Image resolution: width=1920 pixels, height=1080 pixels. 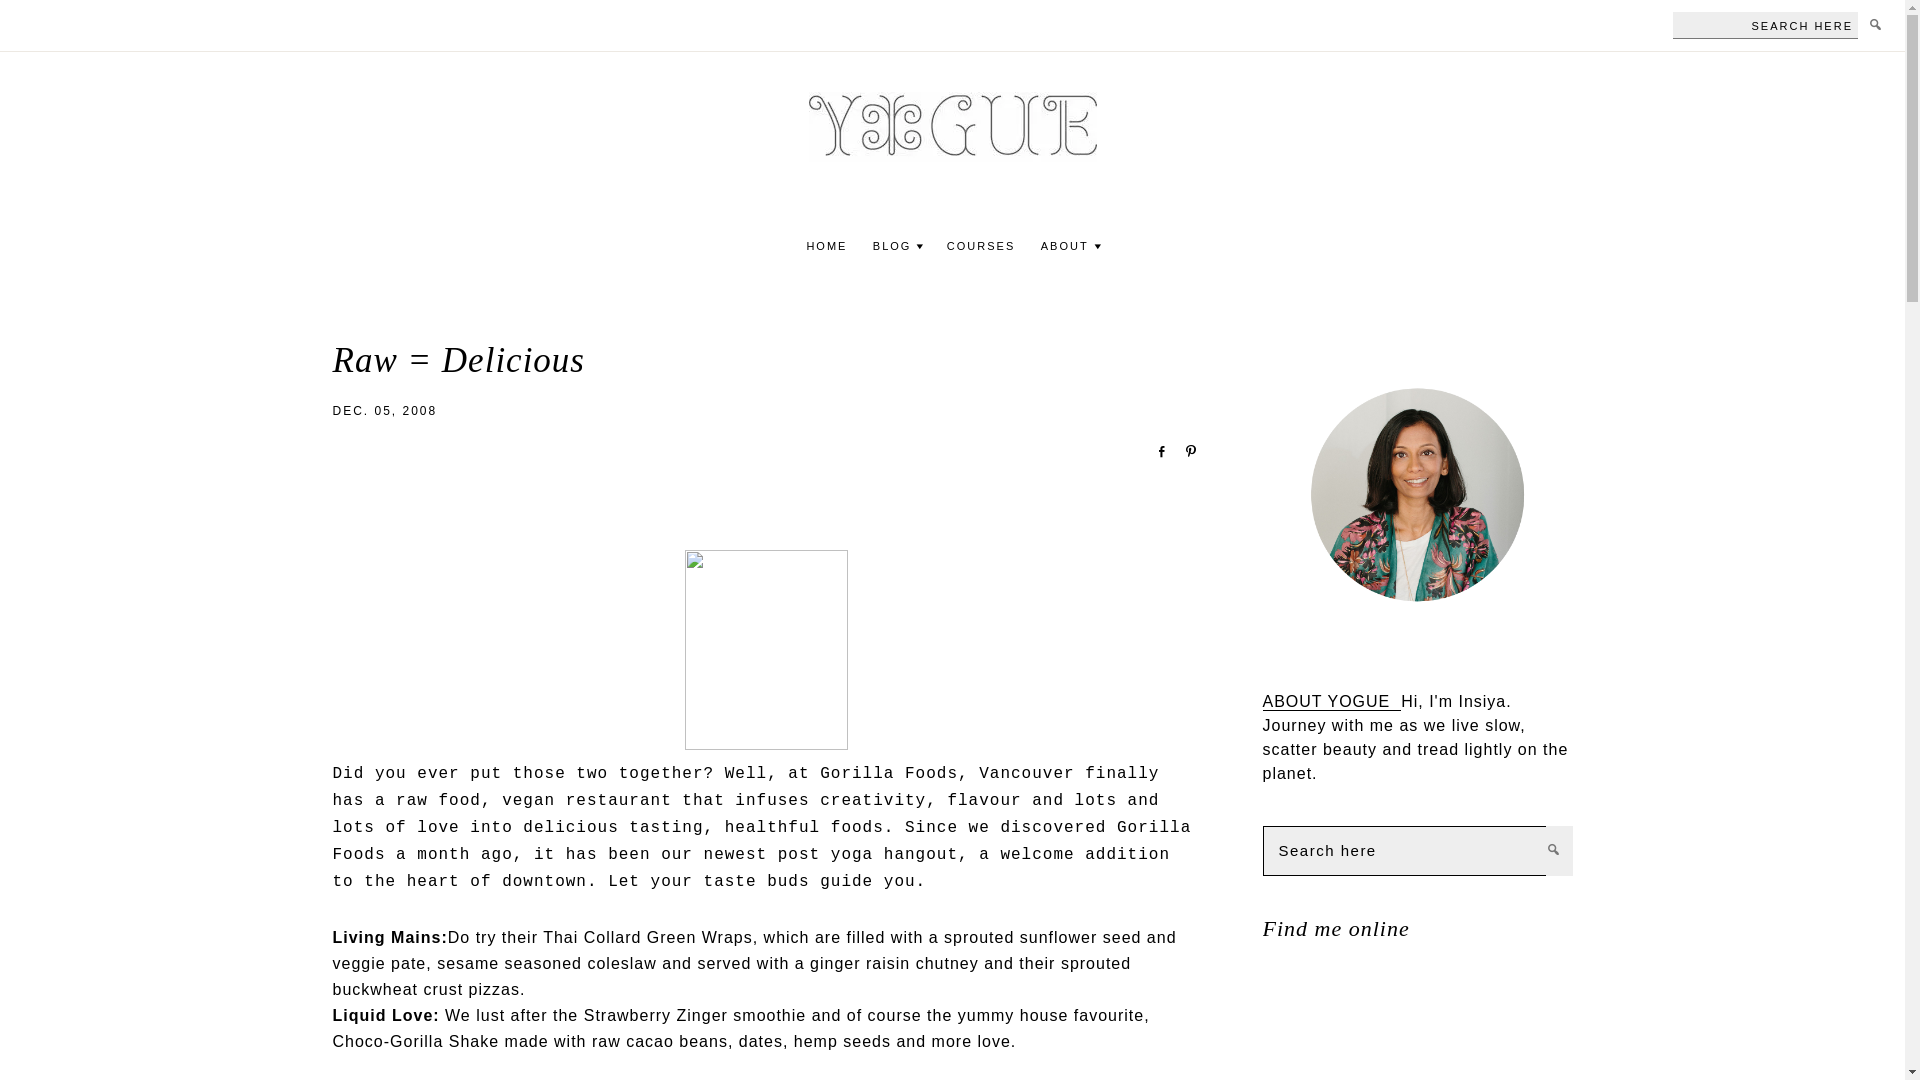 What do you see at coordinates (892, 246) in the screenshot?
I see `BLOG` at bounding box center [892, 246].